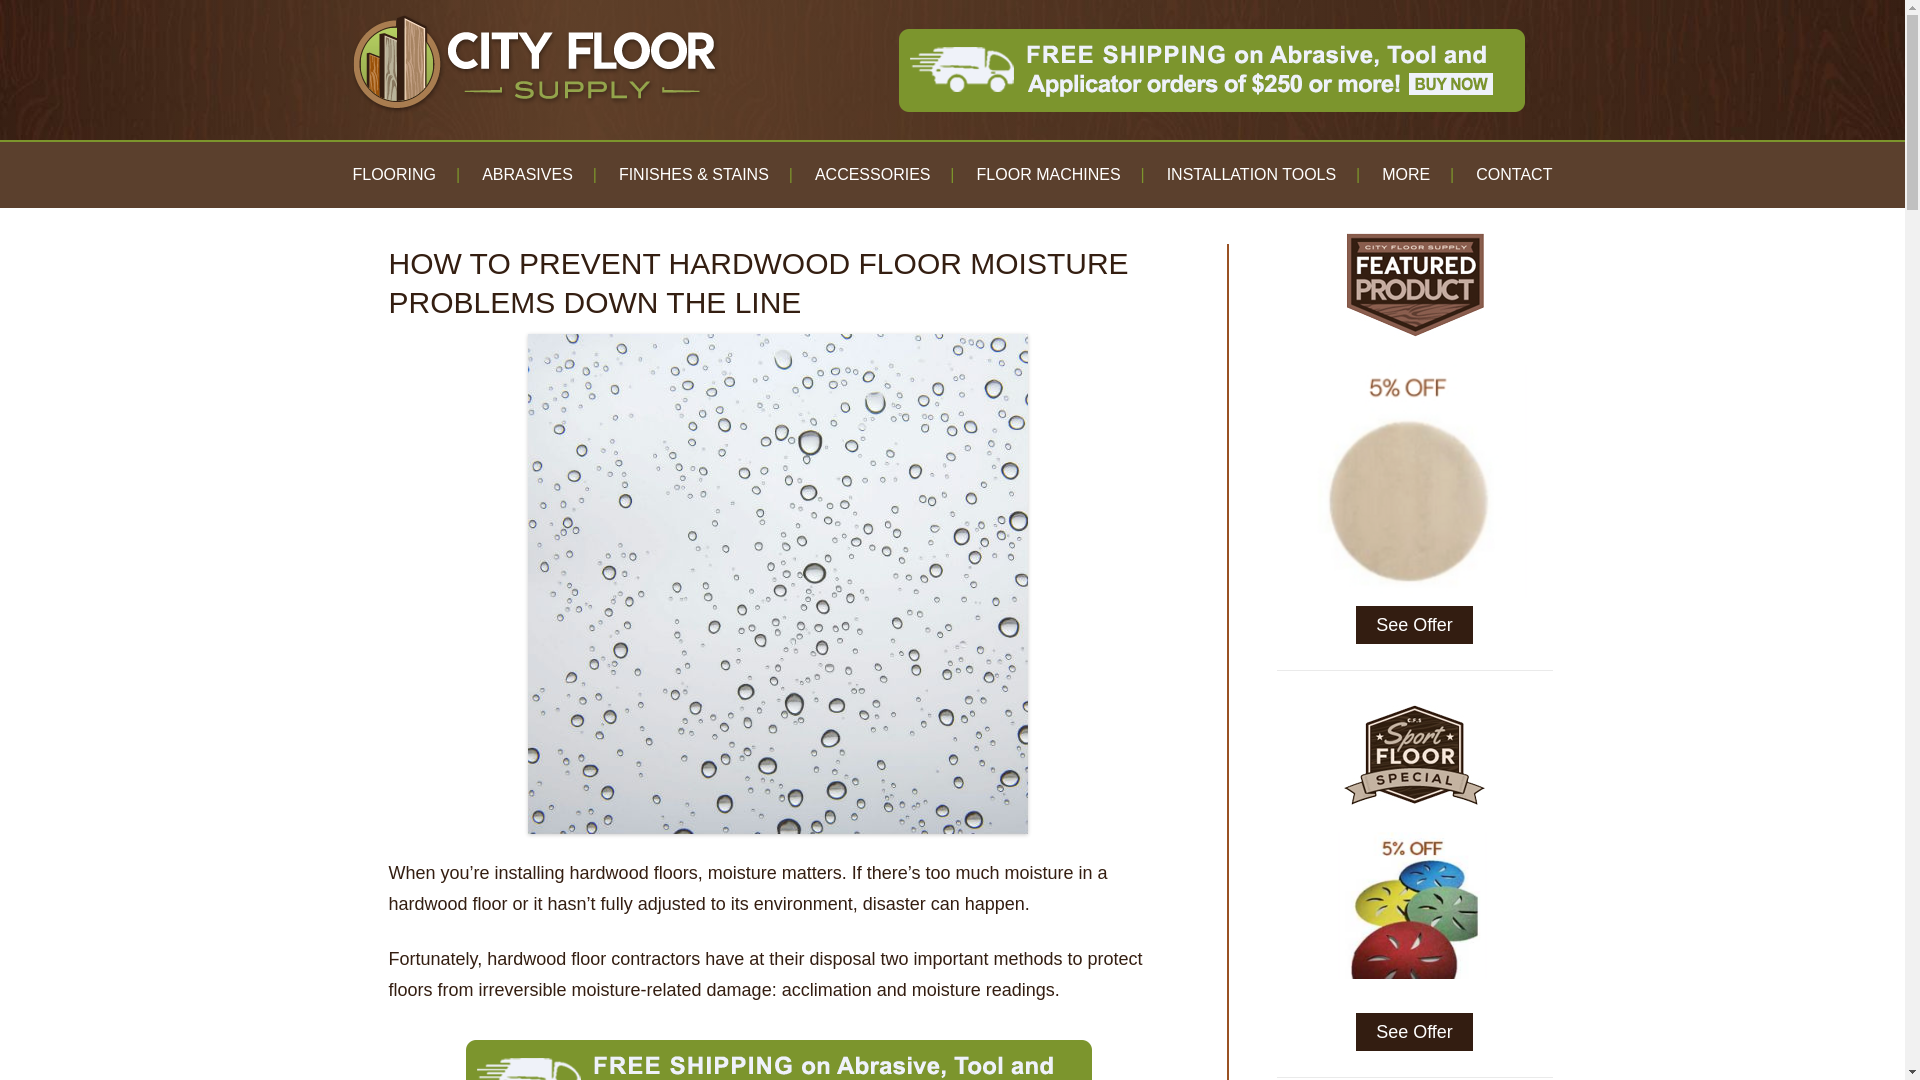 Image resolution: width=1920 pixels, height=1080 pixels. What do you see at coordinates (539, 74) in the screenshot?
I see `City Floor Supply Blog` at bounding box center [539, 74].